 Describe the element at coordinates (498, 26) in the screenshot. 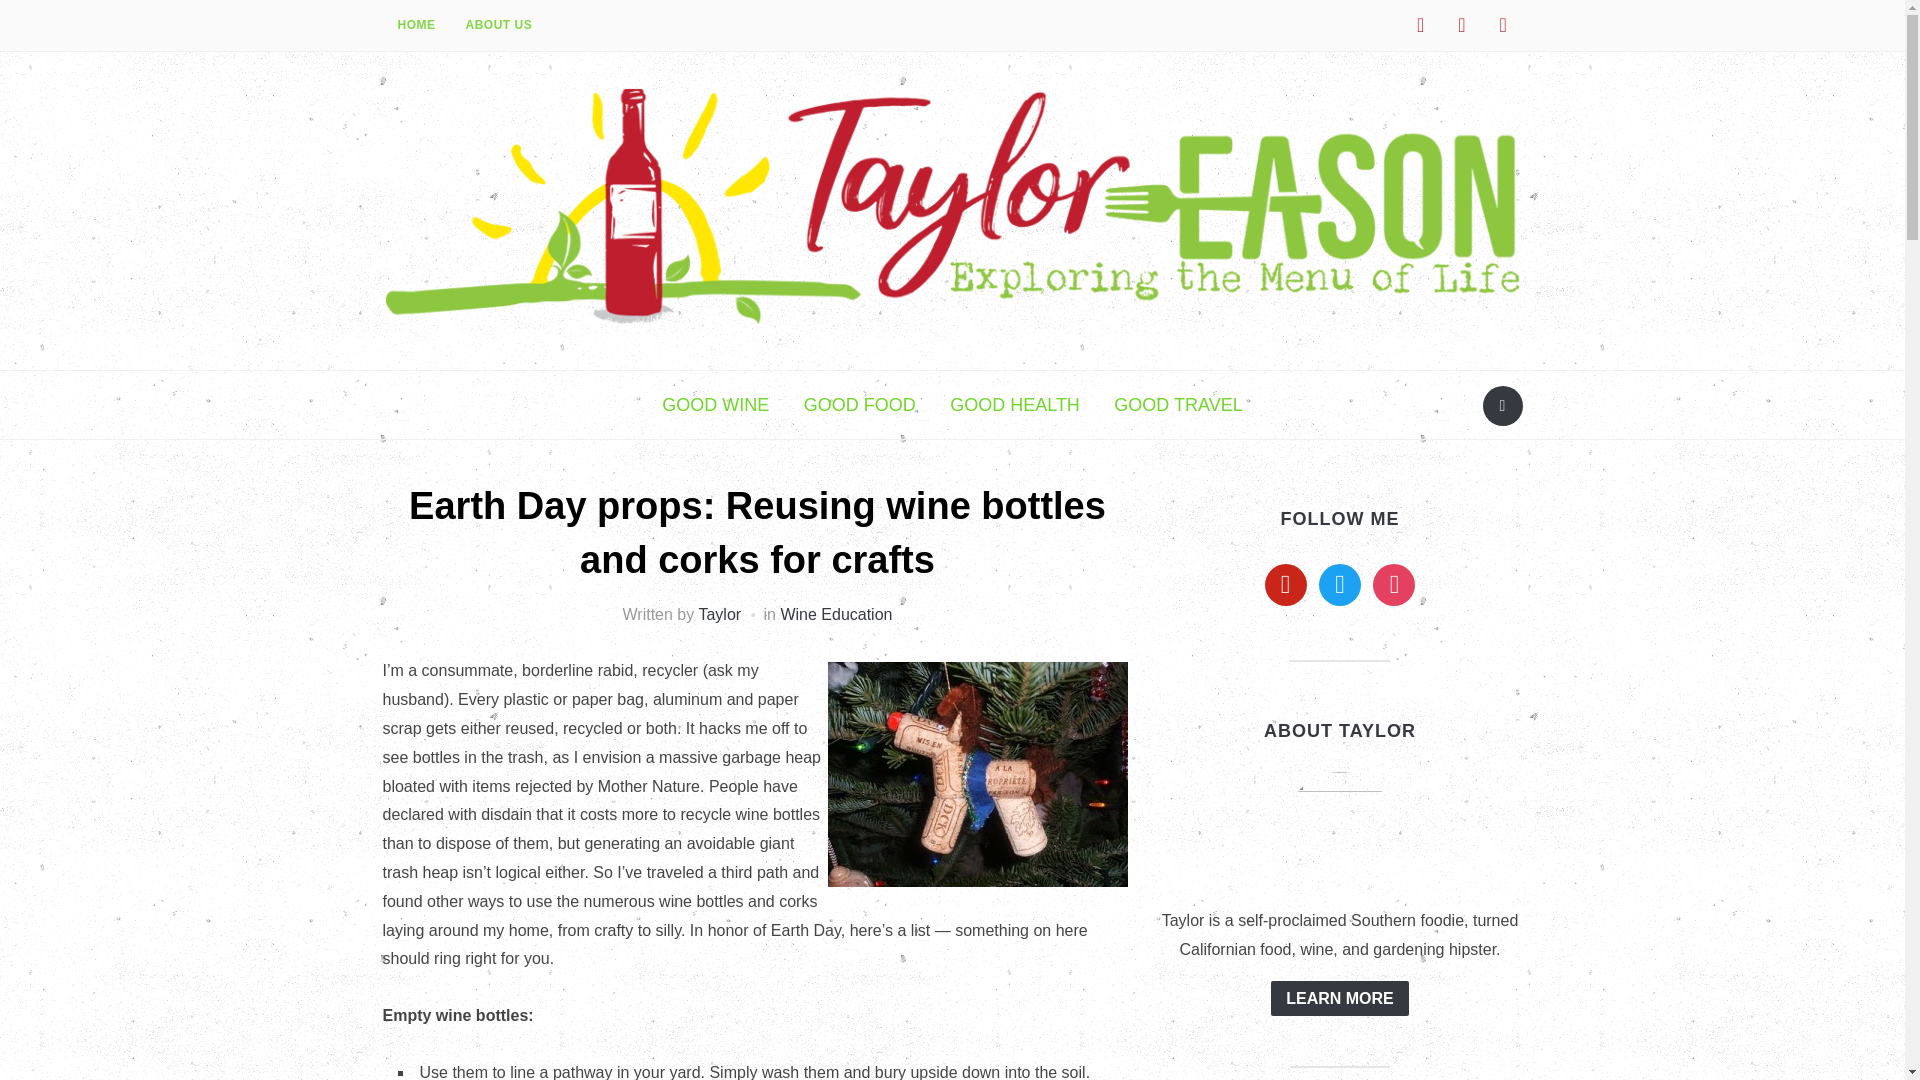

I see `ABOUT US` at that location.